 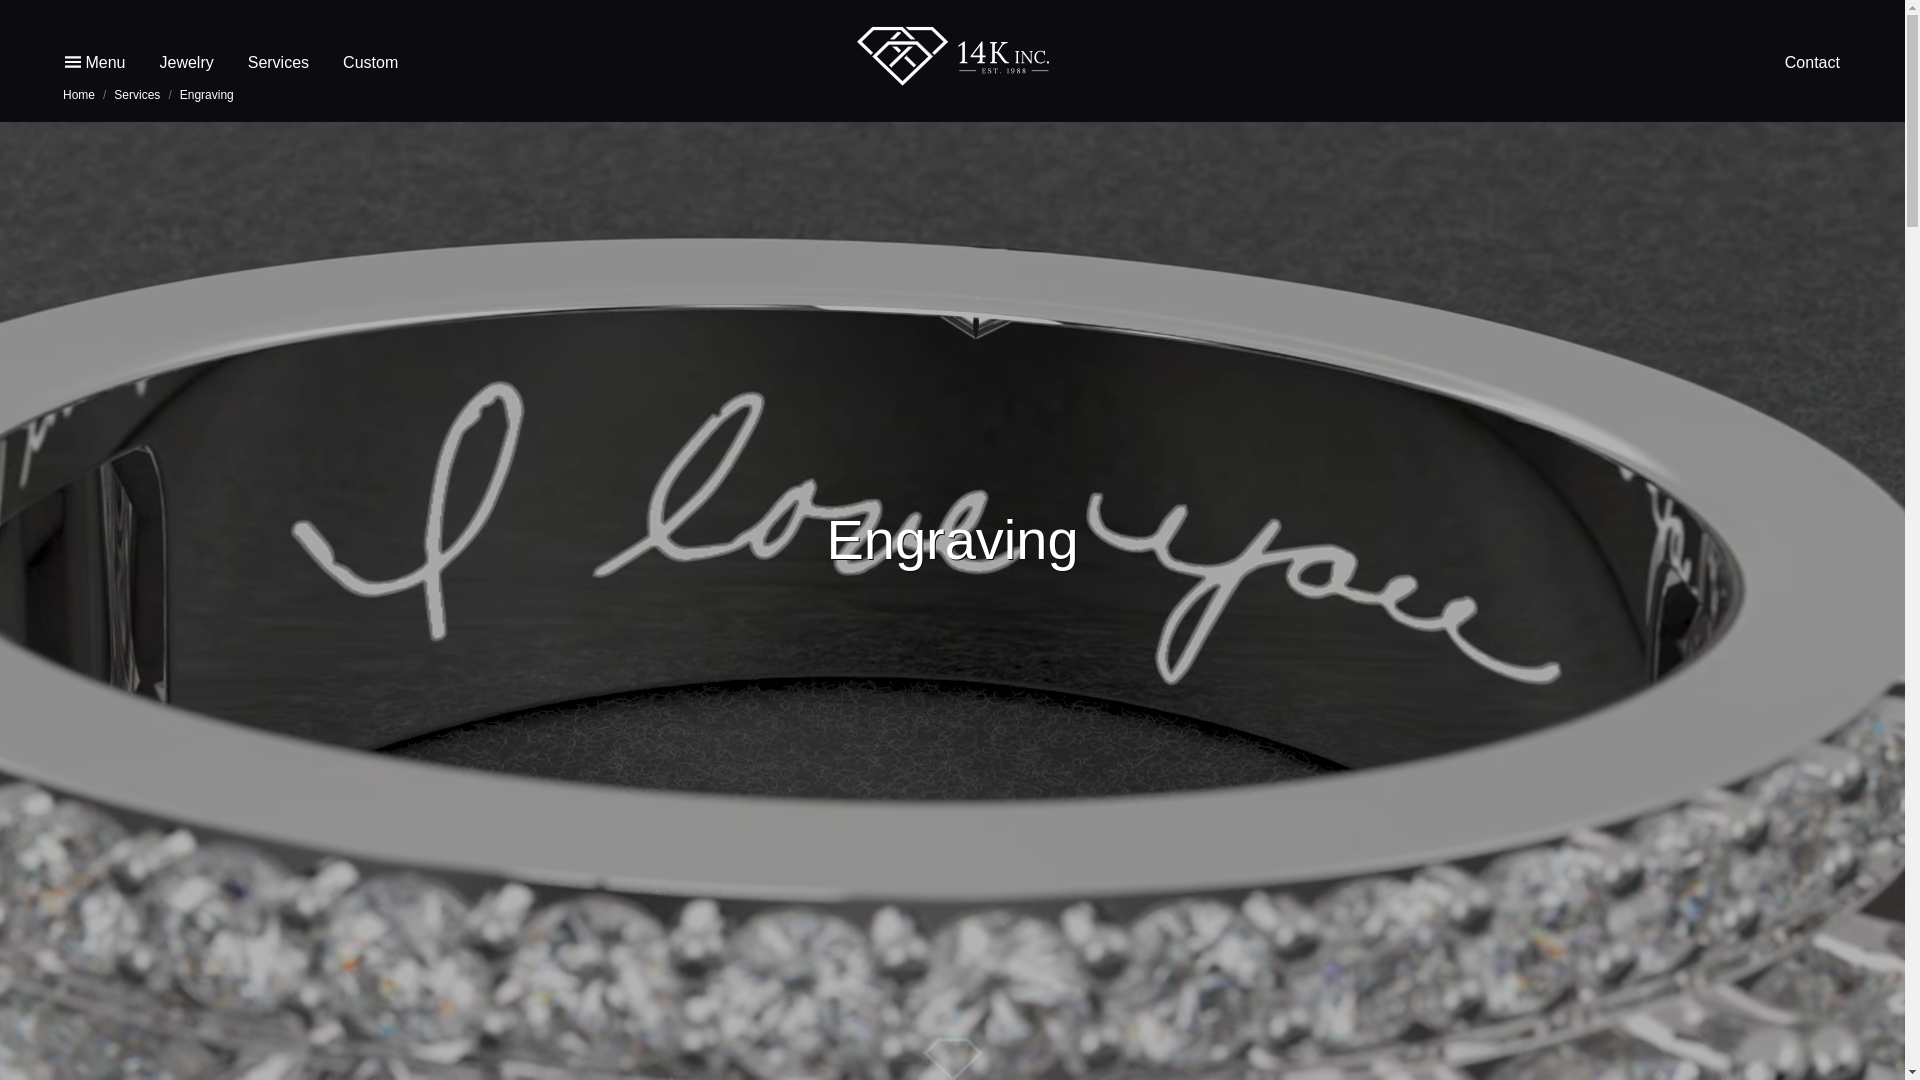 I want to click on Menu, so click(x=95, y=62).